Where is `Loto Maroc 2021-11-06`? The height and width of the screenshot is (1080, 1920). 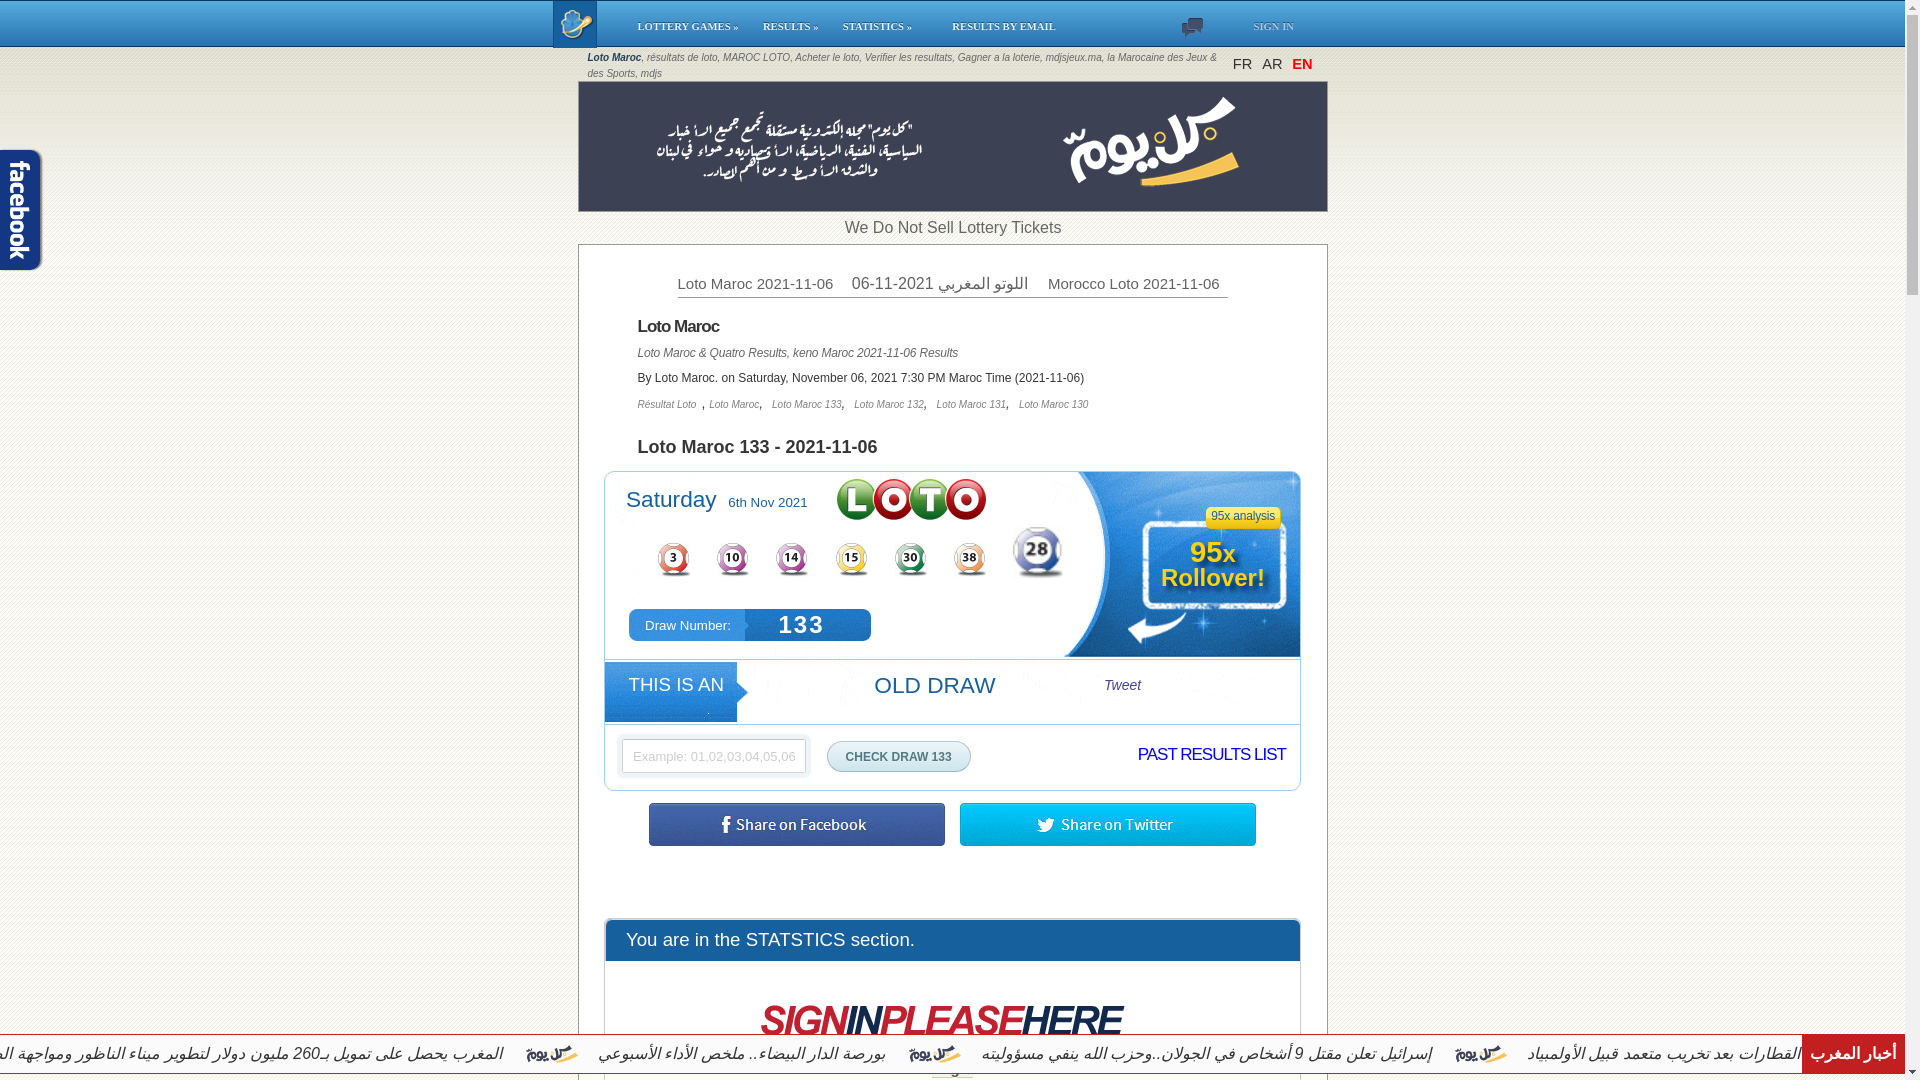 Loto Maroc 2021-11-06 is located at coordinates (755, 284).